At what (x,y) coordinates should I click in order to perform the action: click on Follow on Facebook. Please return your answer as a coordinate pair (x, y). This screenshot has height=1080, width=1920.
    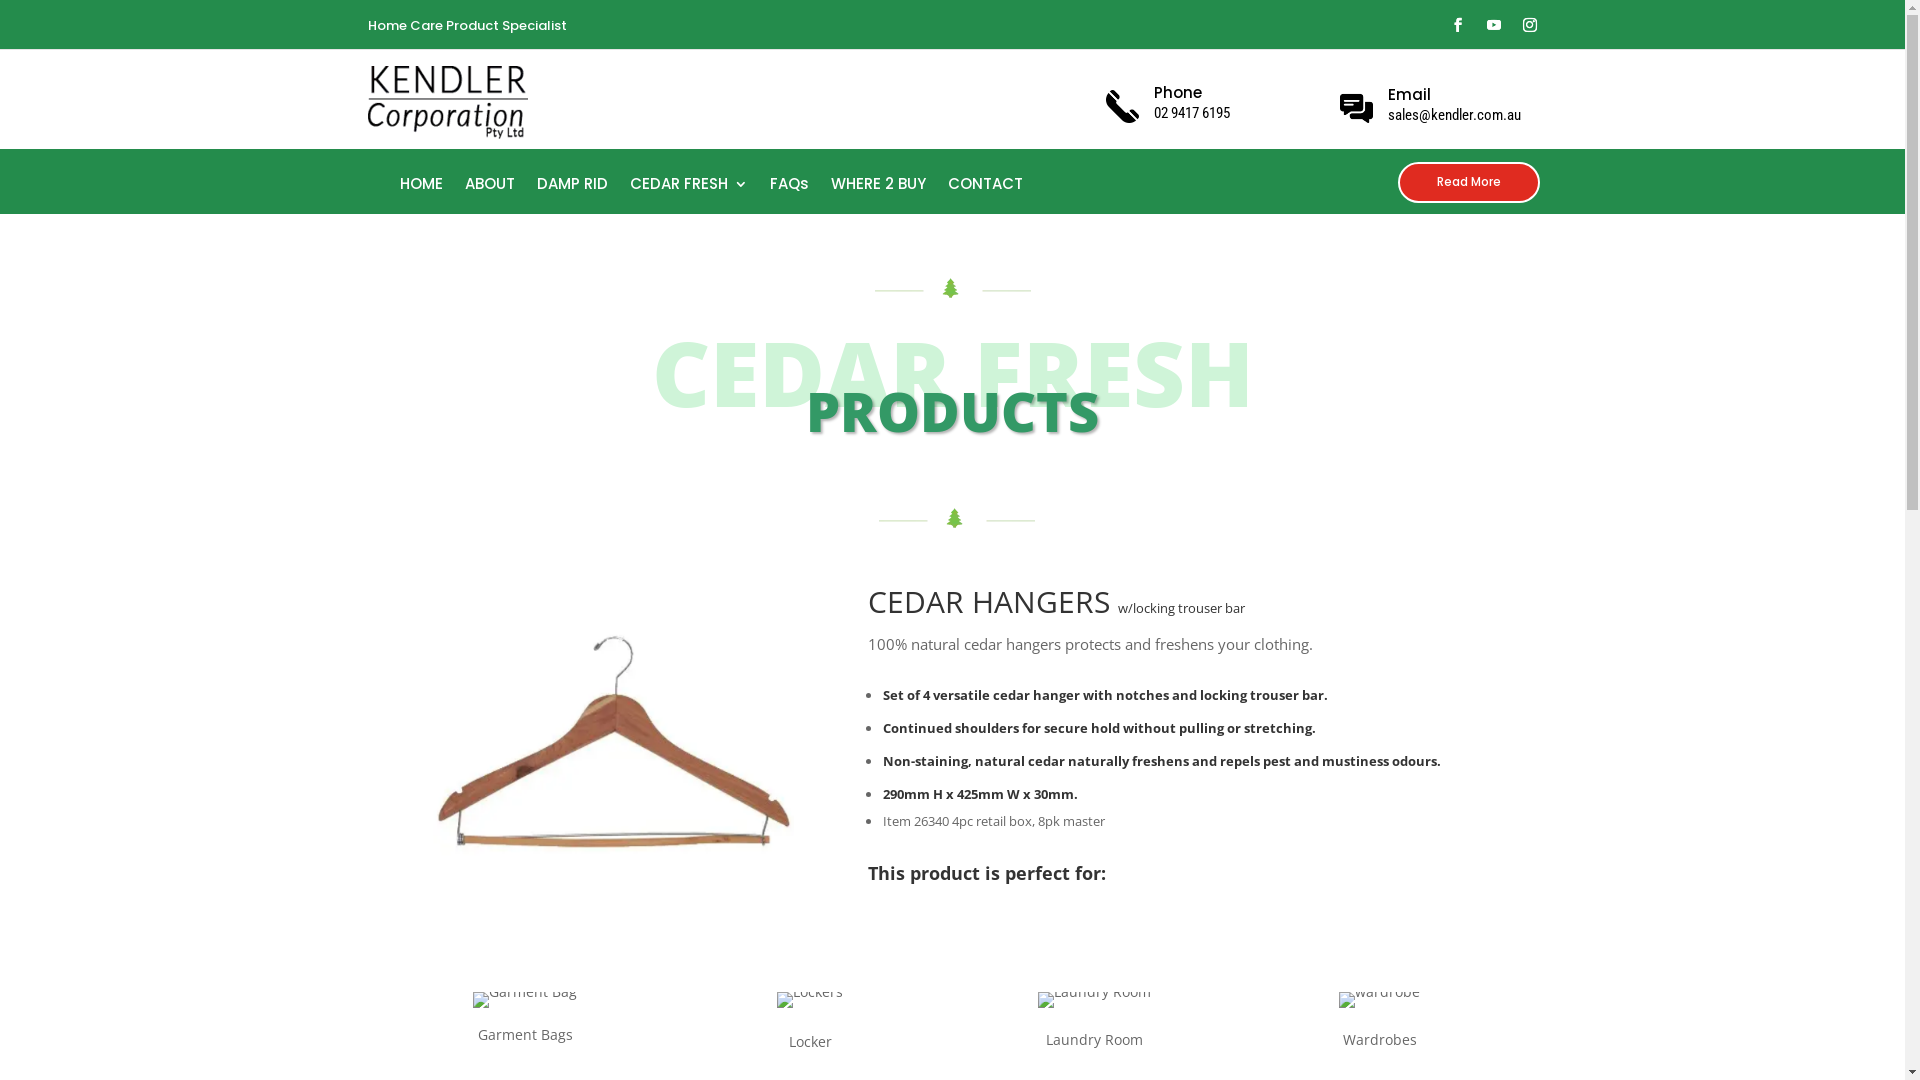
    Looking at the image, I should click on (1458, 24).